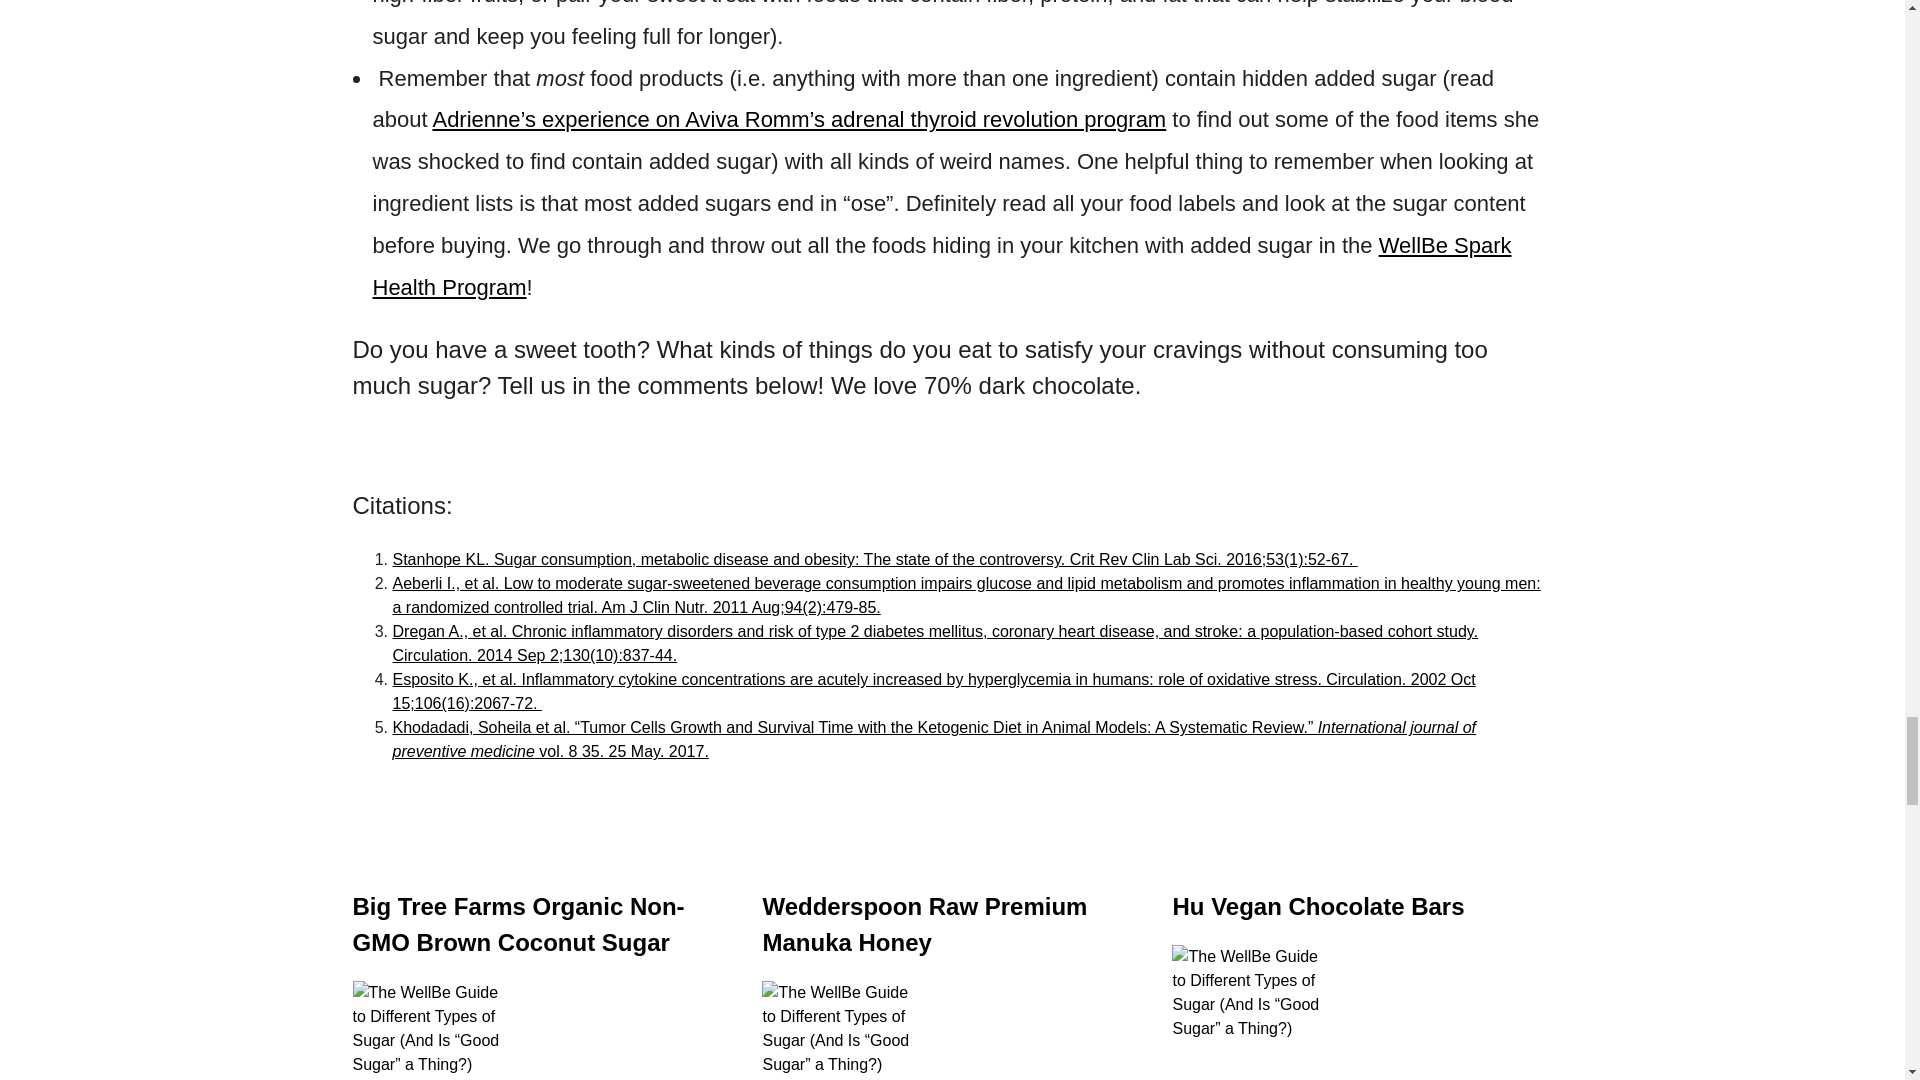 This screenshot has width=1920, height=1080. I want to click on Hu, so click(1246, 1012).